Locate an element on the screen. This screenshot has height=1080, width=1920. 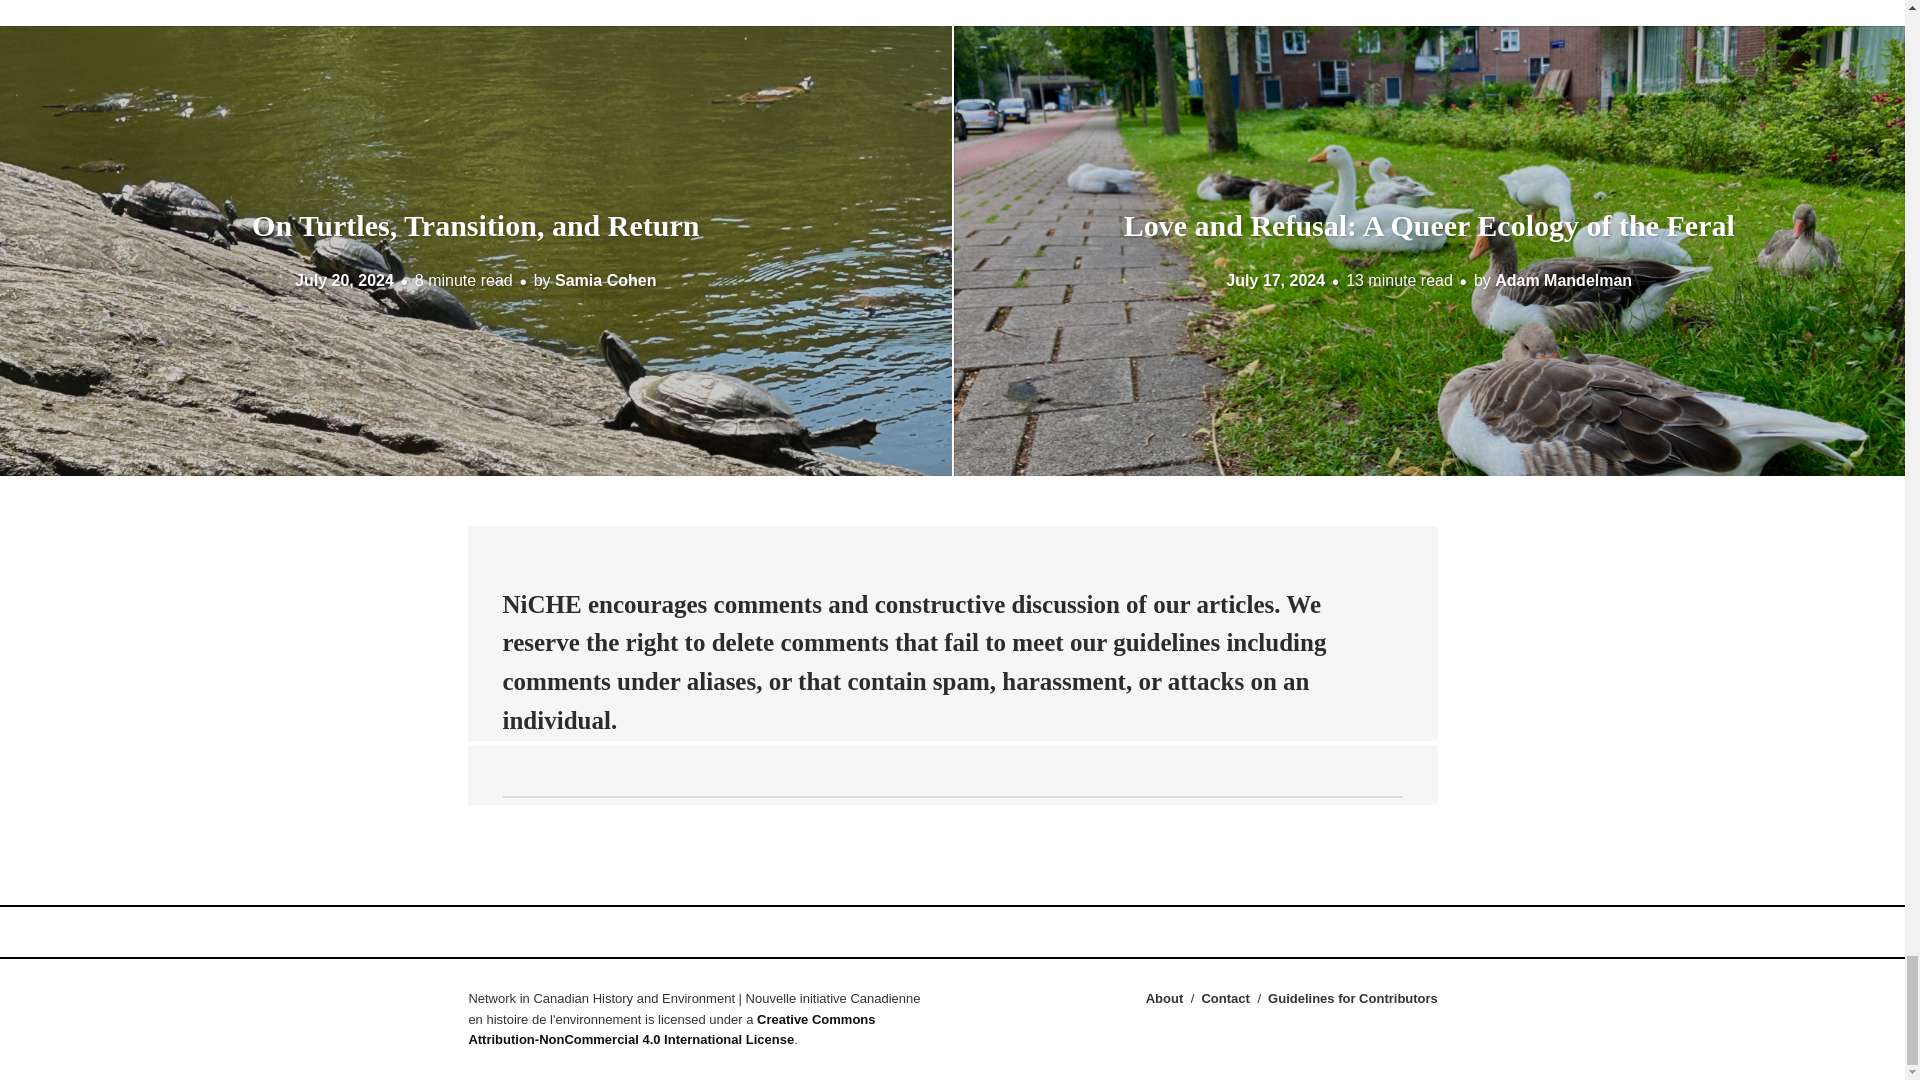
10:51 am is located at coordinates (1275, 280).